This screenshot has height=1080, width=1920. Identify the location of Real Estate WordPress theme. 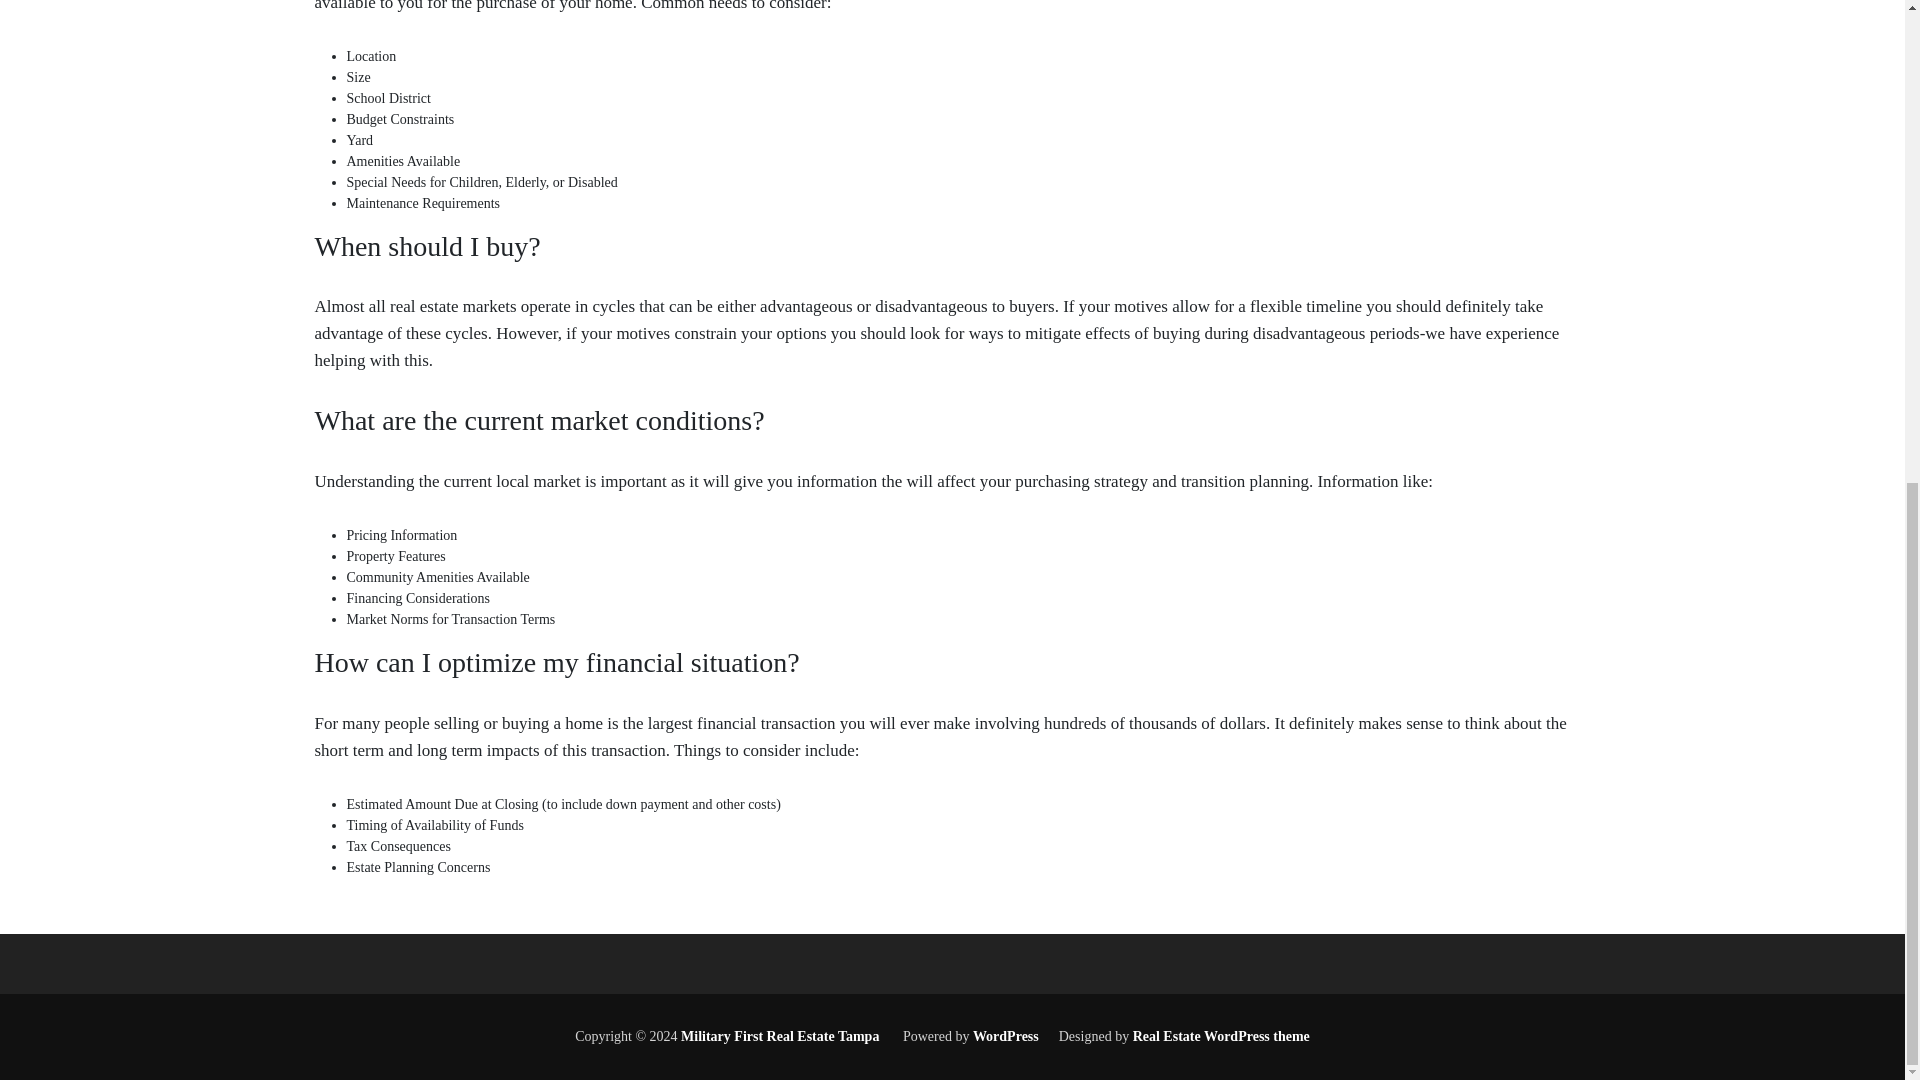
(1218, 1036).